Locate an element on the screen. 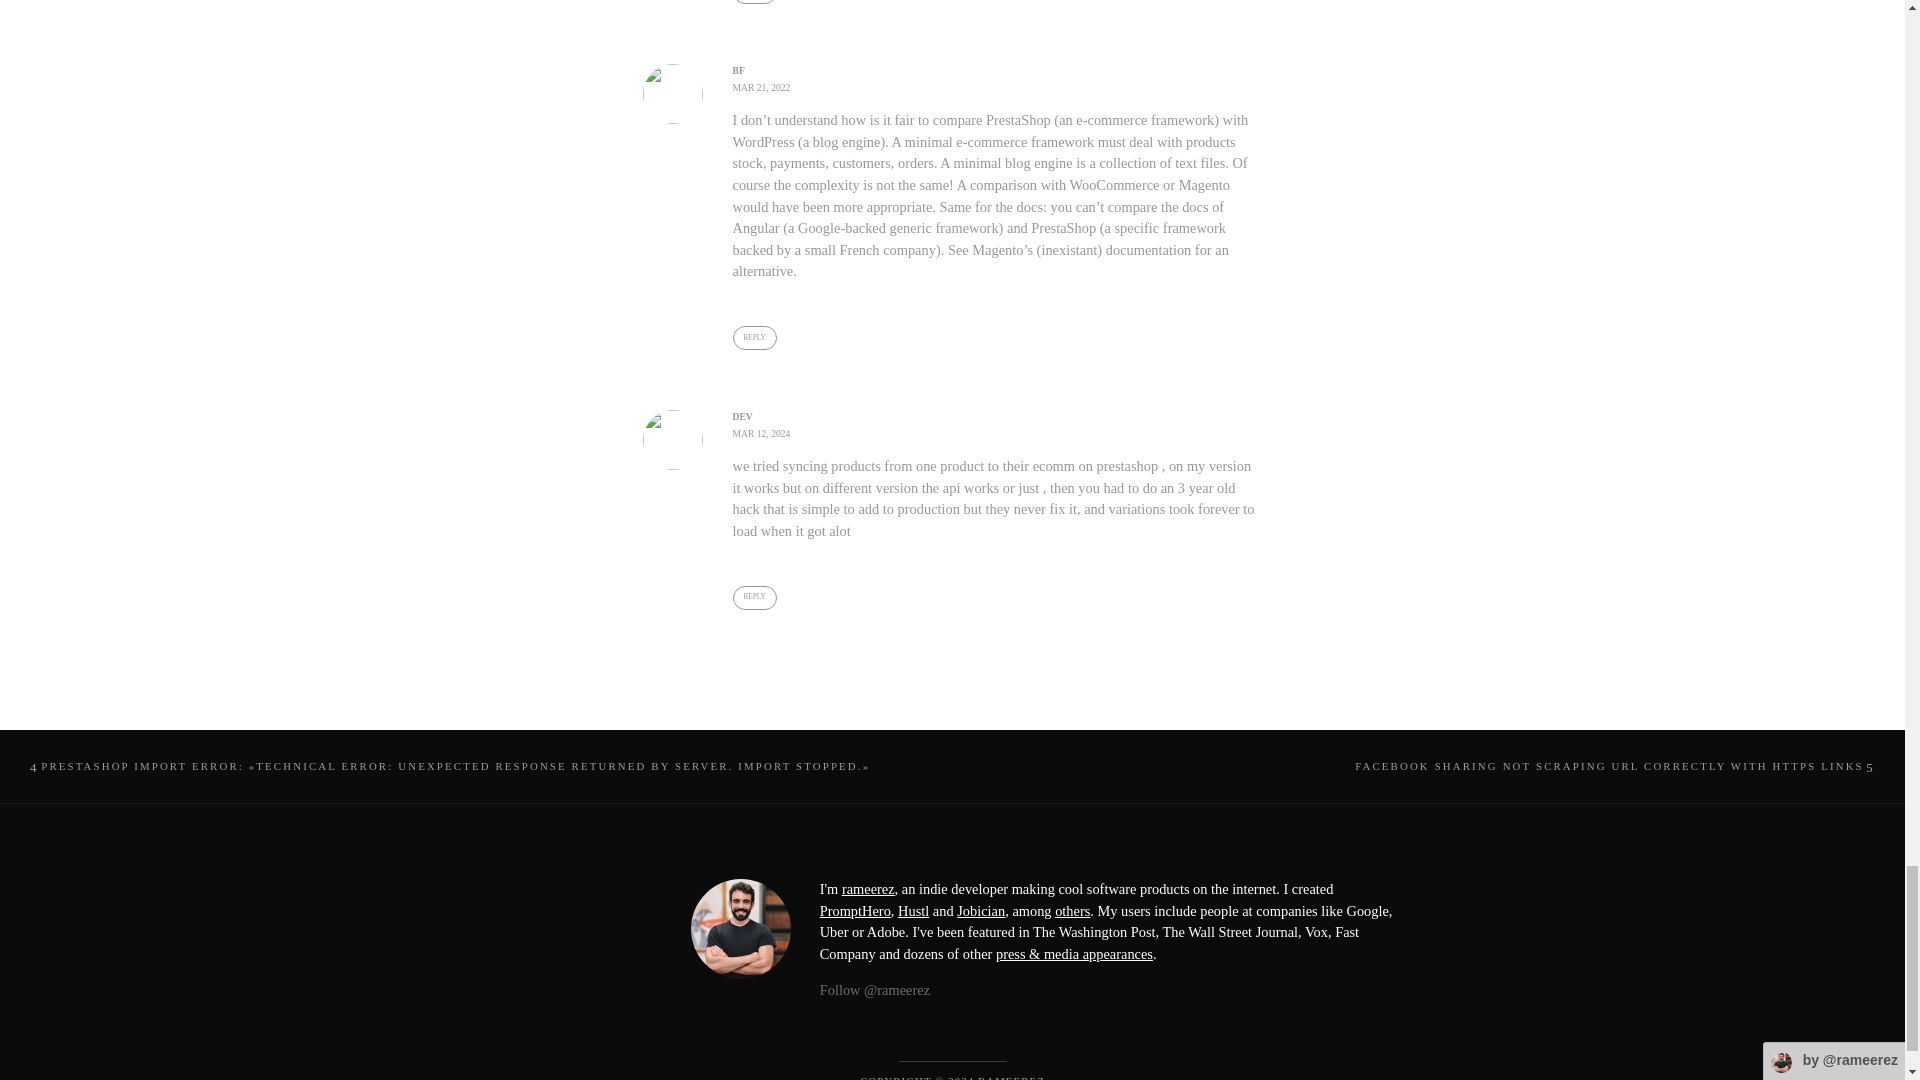 This screenshot has width=1920, height=1080. REPLY is located at coordinates (753, 338).